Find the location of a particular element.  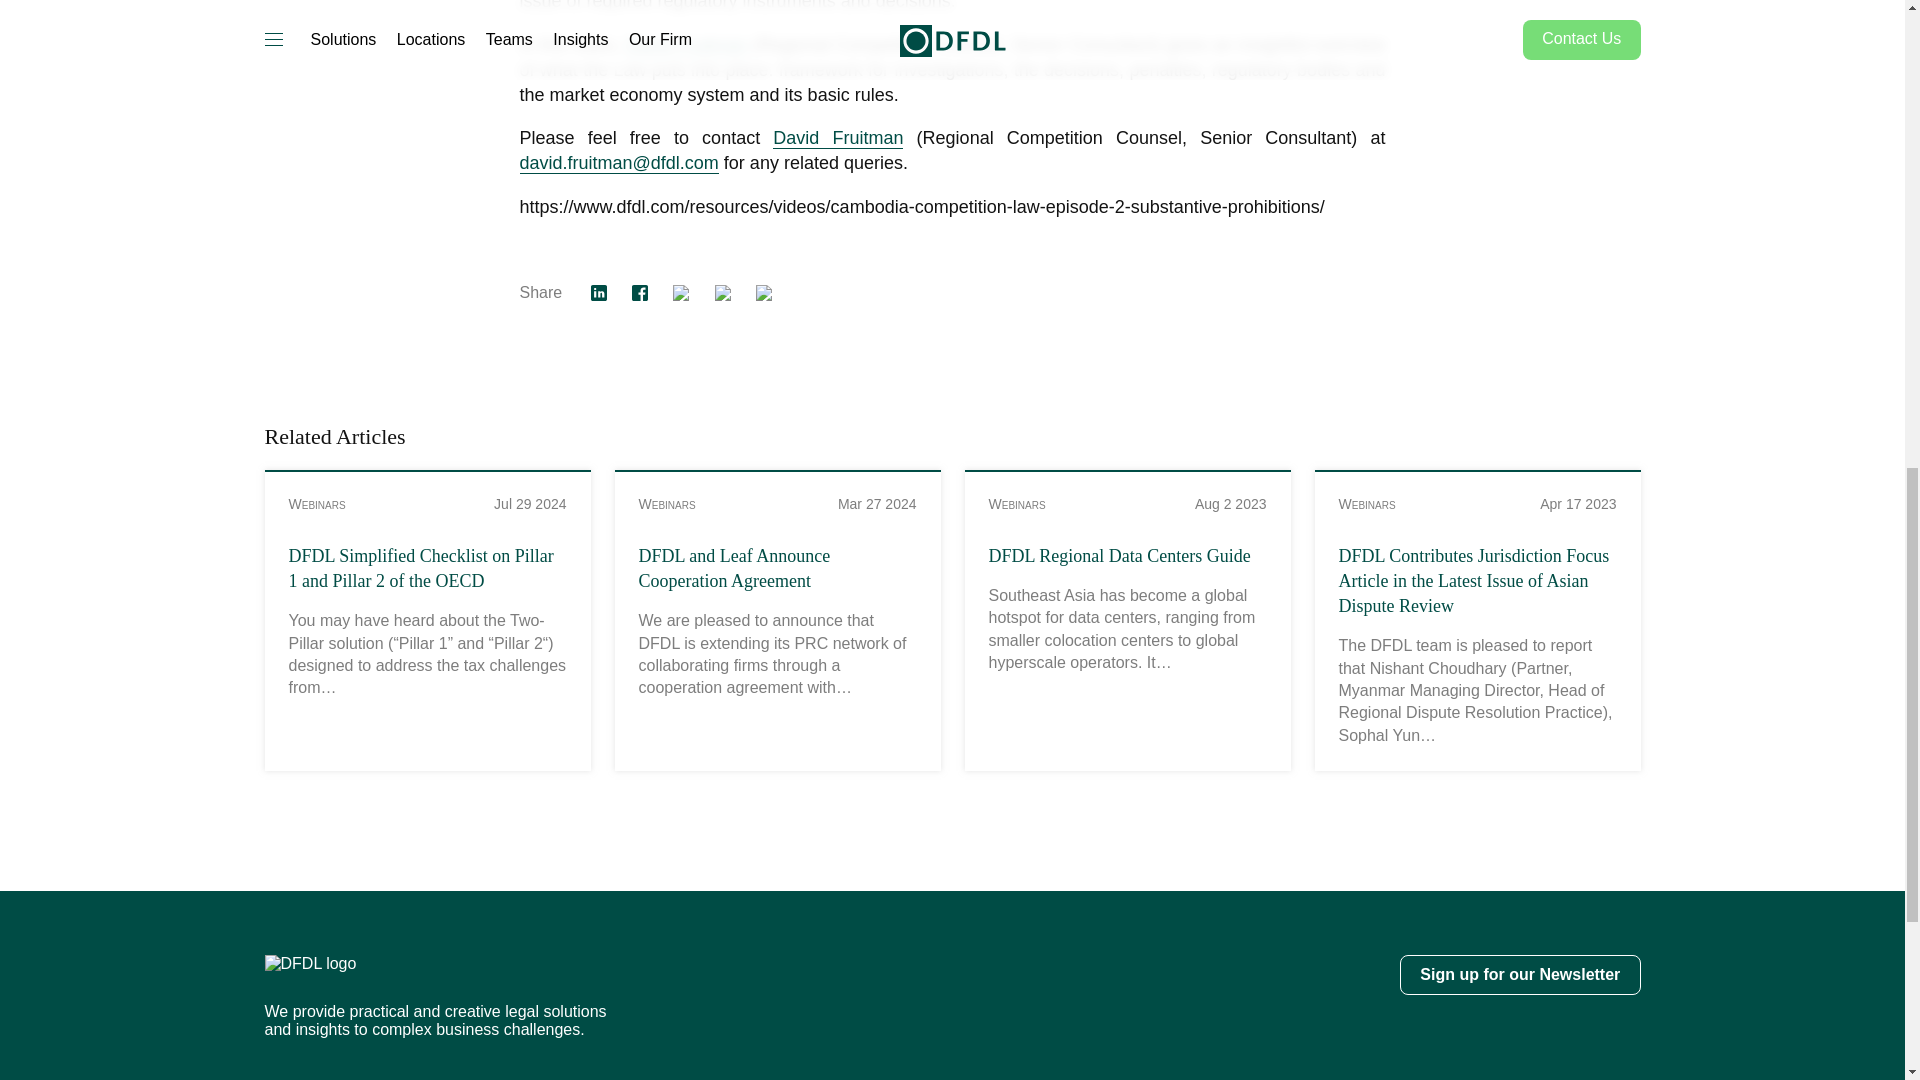

David Fruitman is located at coordinates (686, 45).